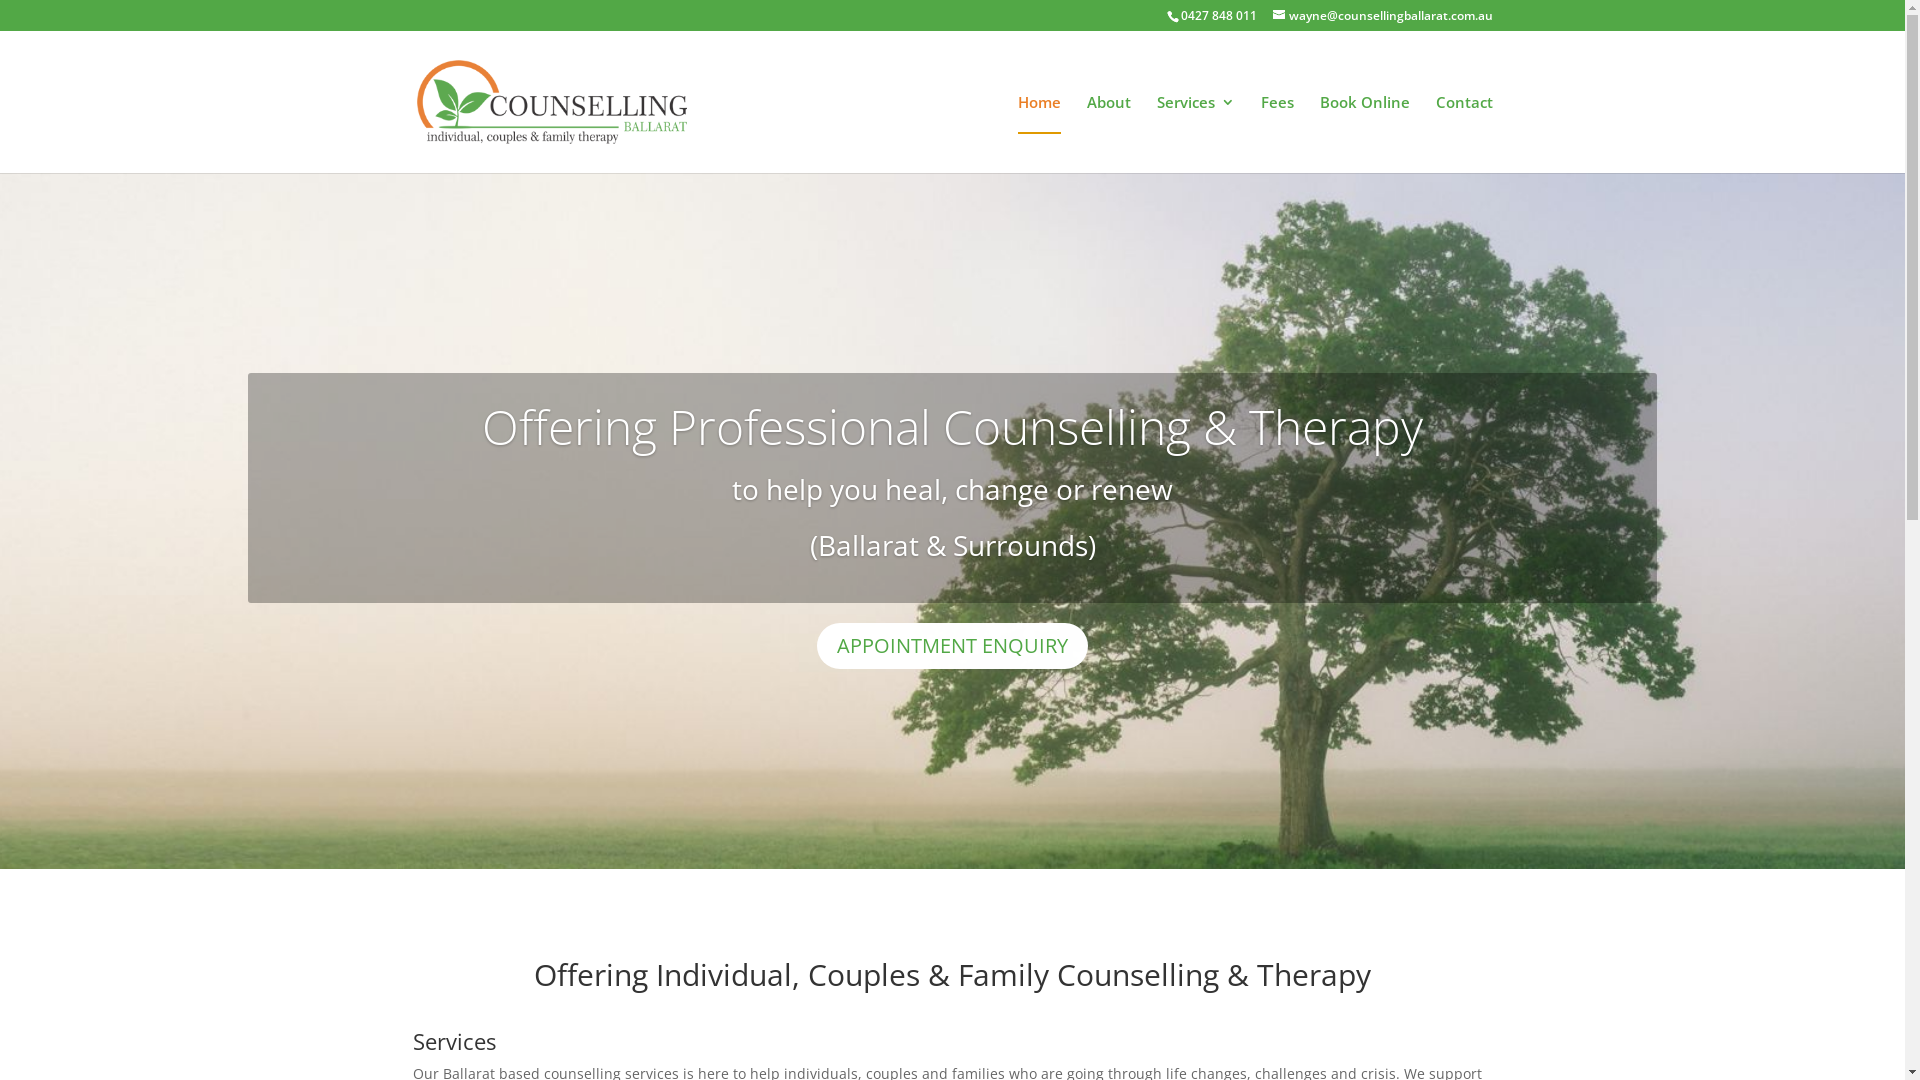 The height and width of the screenshot is (1080, 1920). Describe the element at coordinates (952, 646) in the screenshot. I see `APPOINTMENT ENQUIRY` at that location.